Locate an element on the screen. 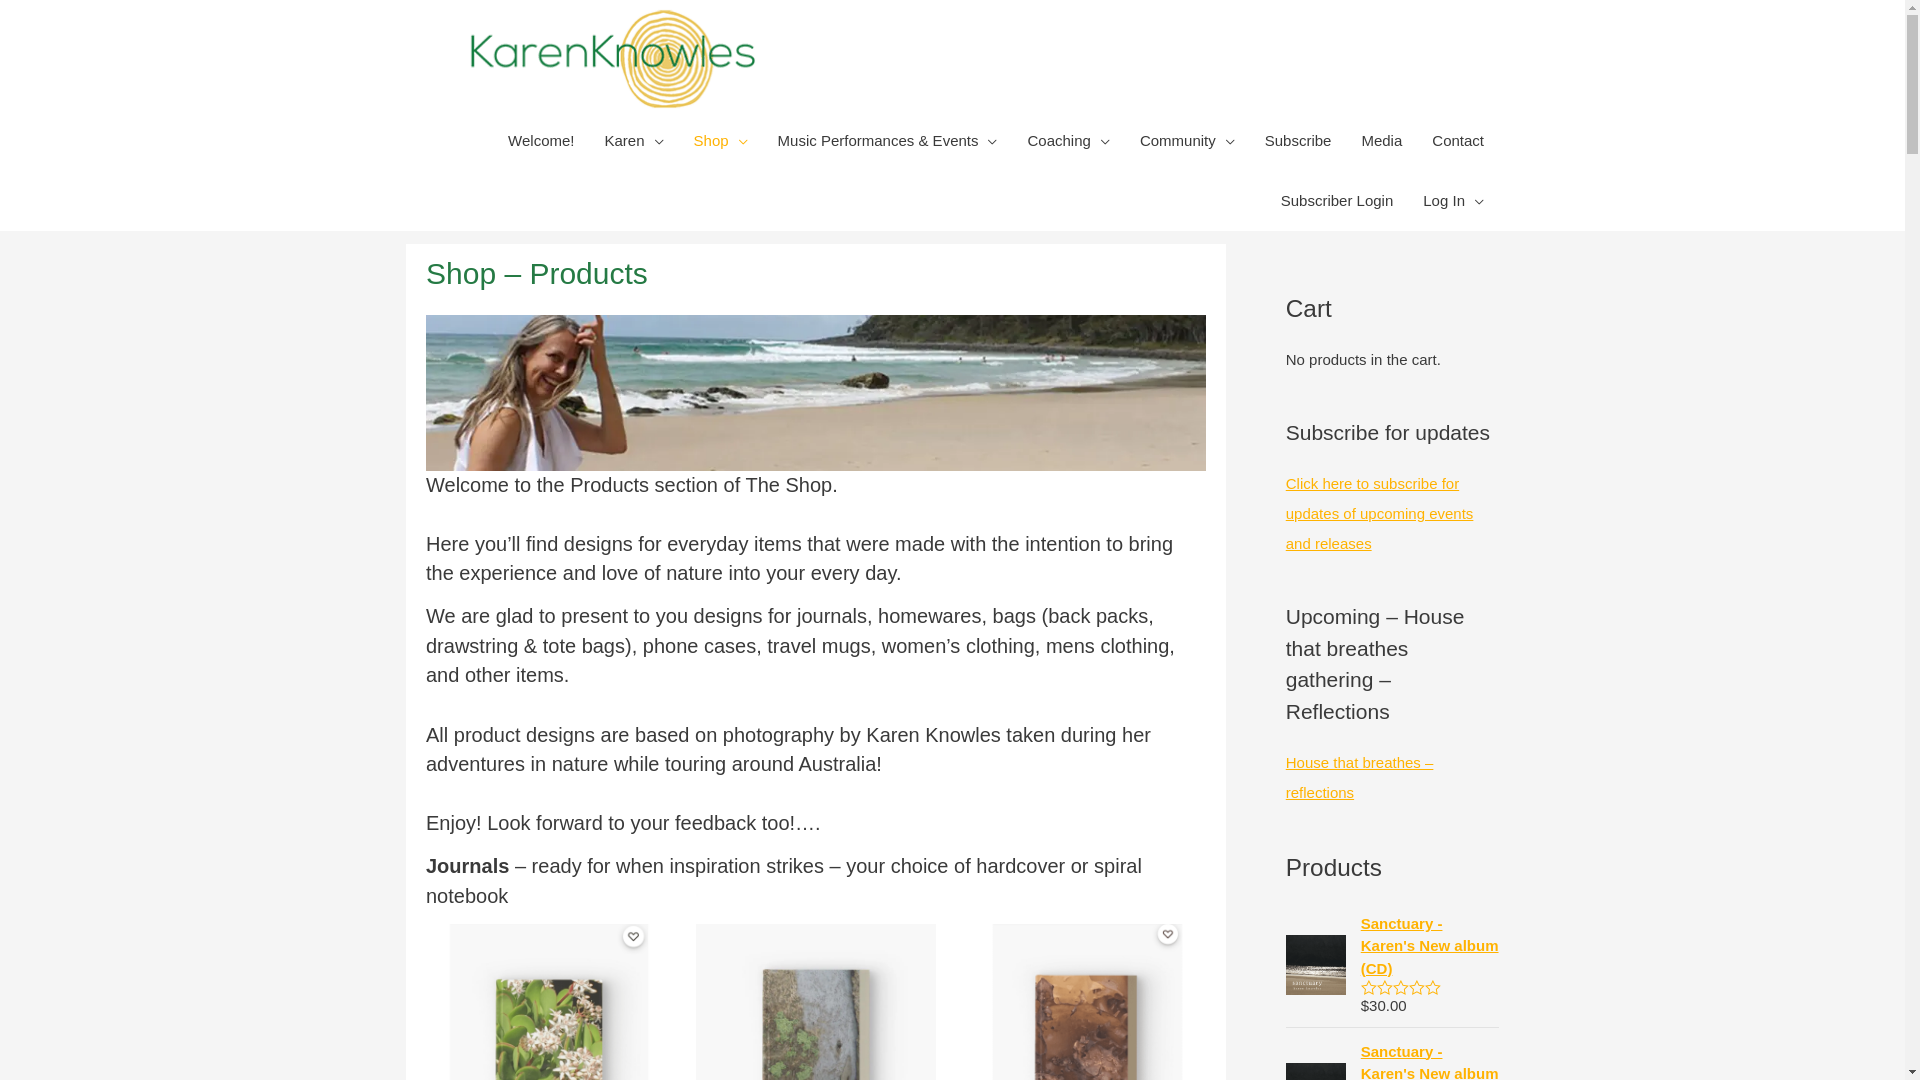  Welcome! is located at coordinates (541, 141).